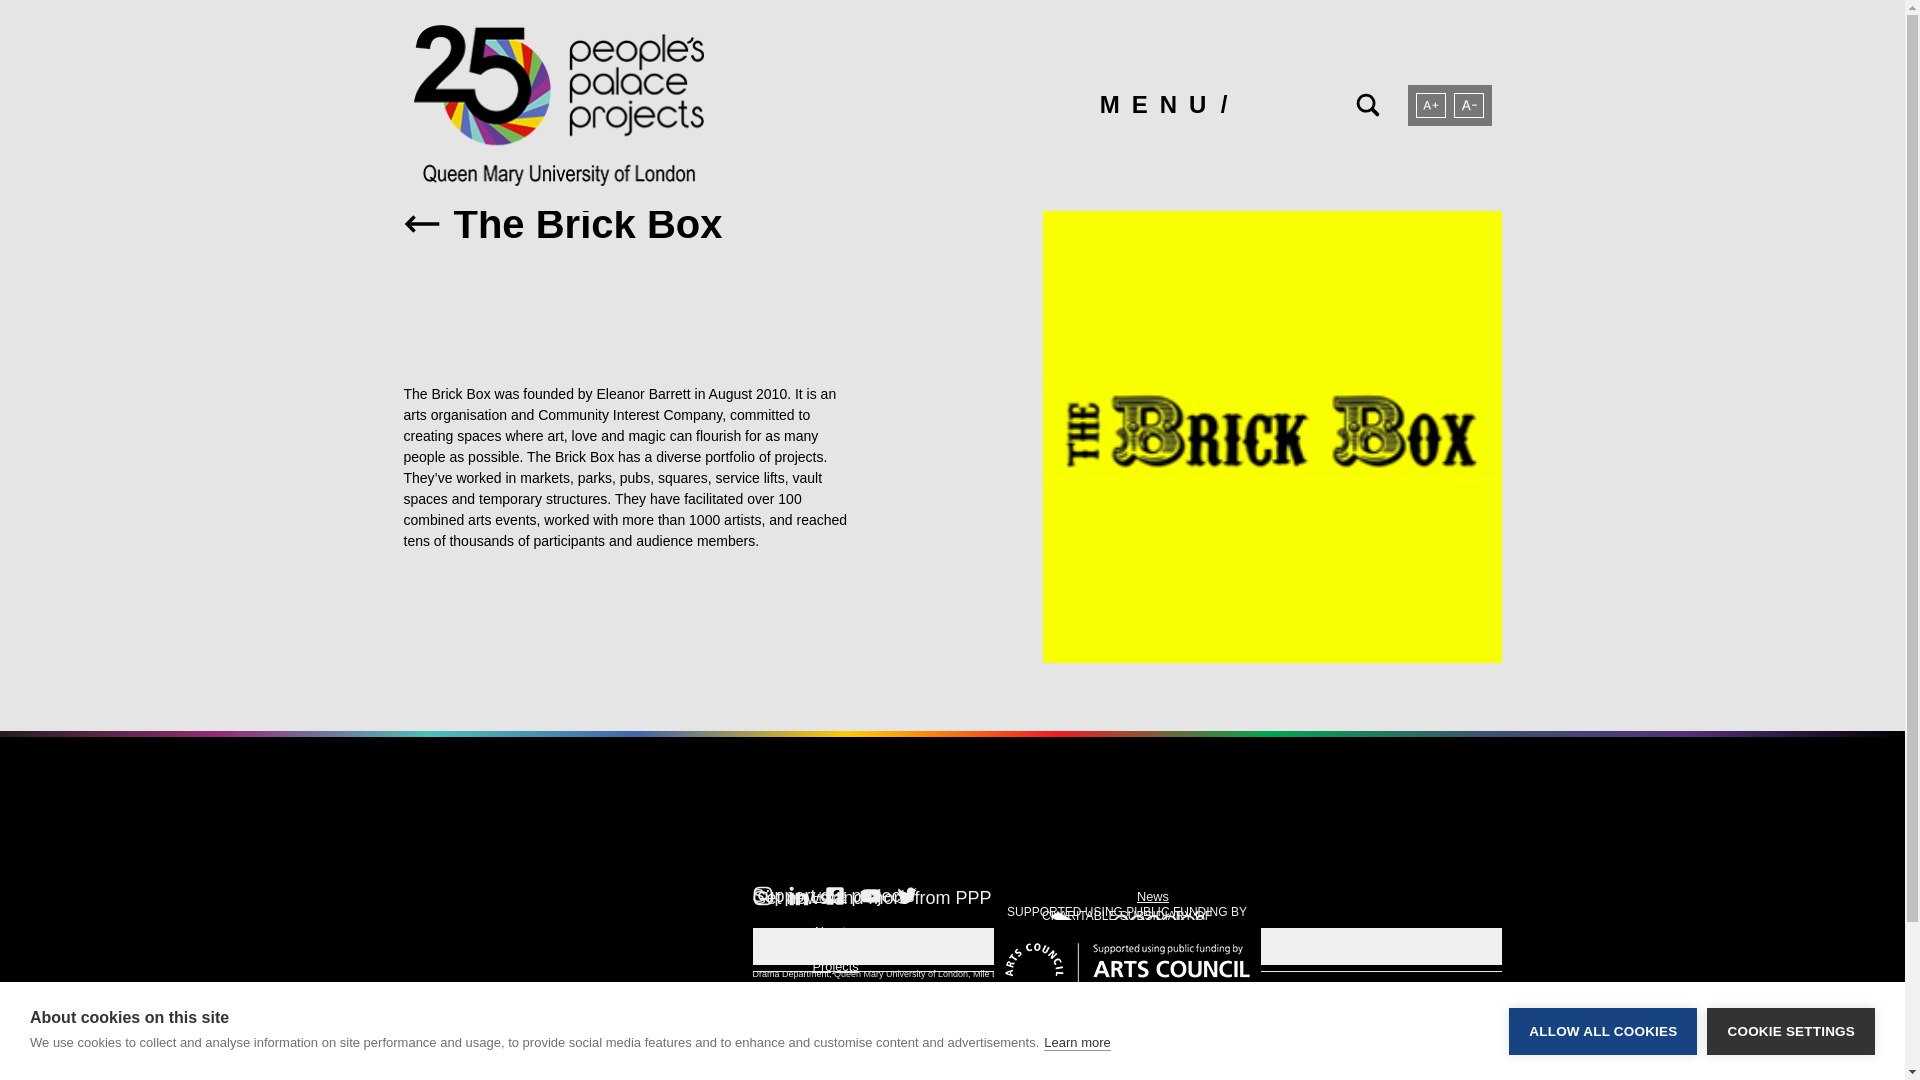 This screenshot has width=1920, height=1080. I want to click on Casa Rio, so click(838, 1002).